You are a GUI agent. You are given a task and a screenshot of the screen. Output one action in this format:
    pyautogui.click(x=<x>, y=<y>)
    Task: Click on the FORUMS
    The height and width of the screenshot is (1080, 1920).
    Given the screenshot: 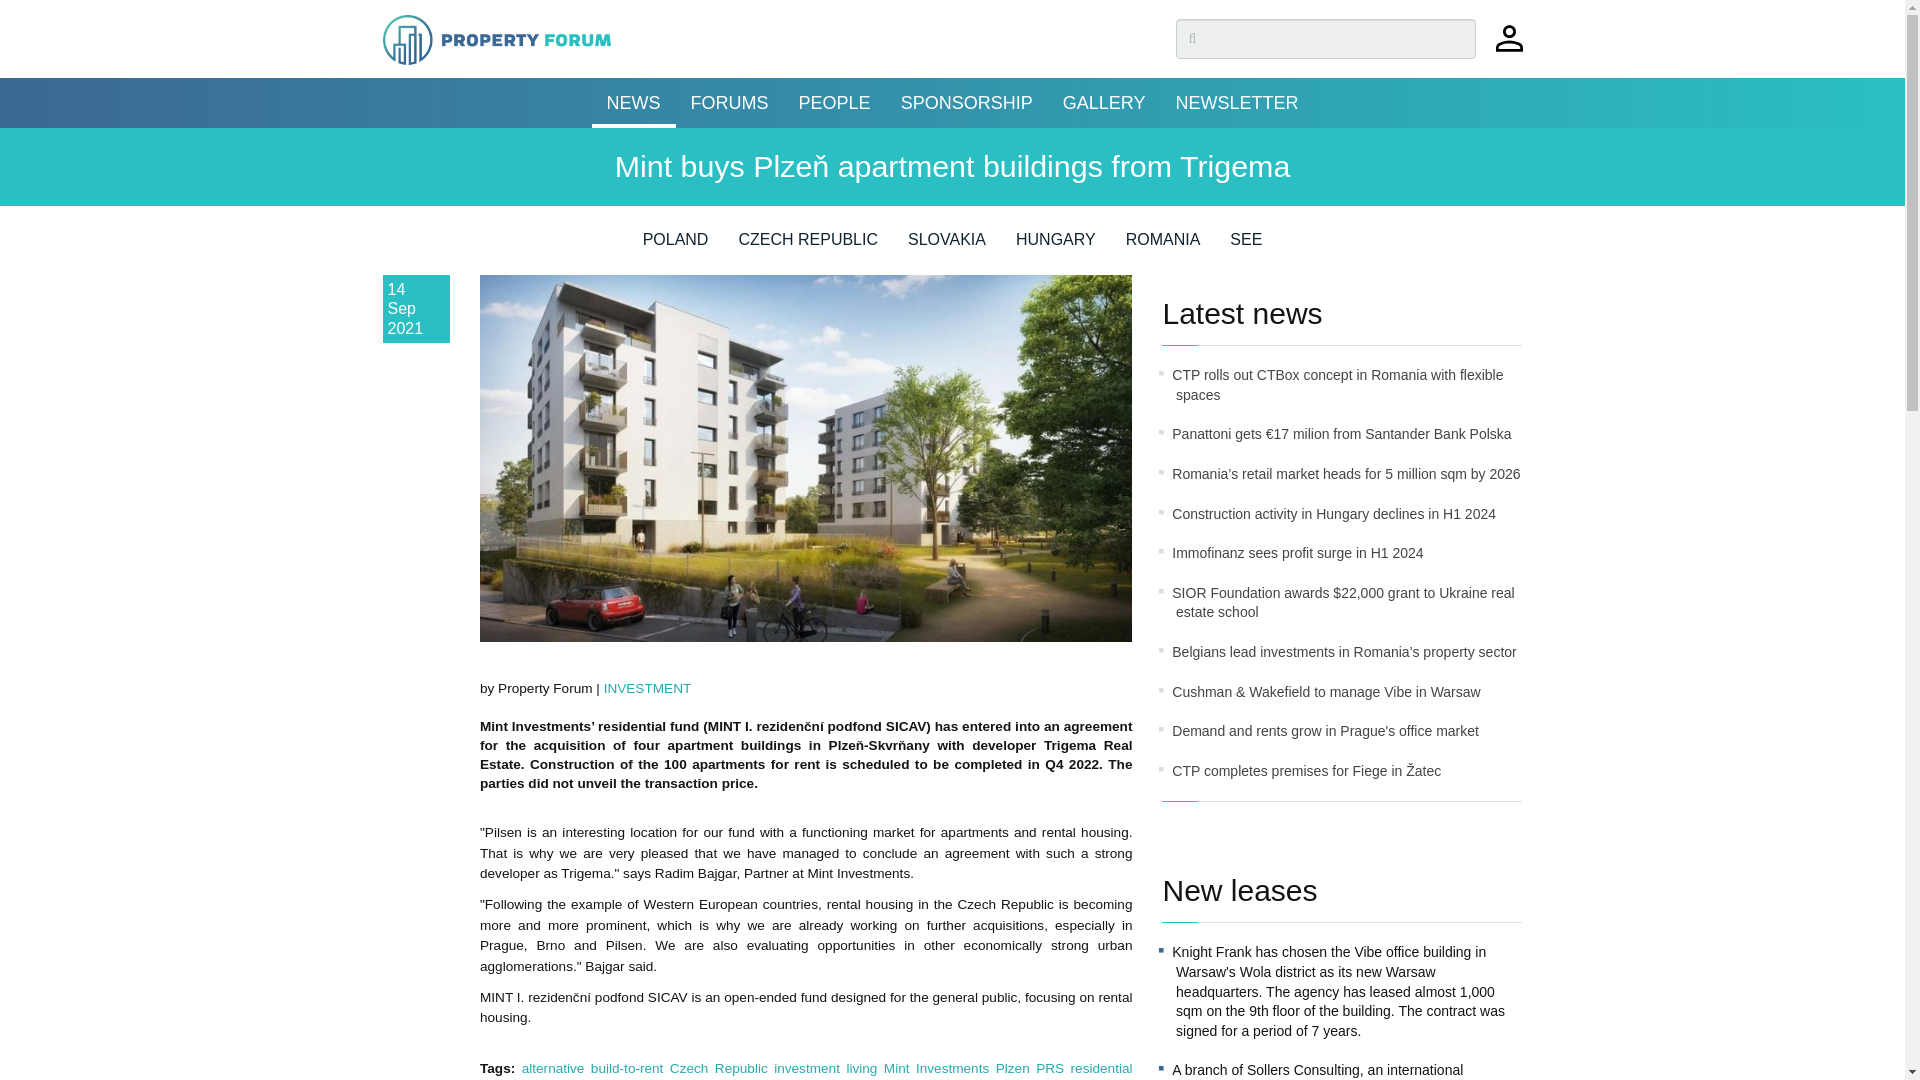 What is the action you would take?
    pyautogui.click(x=729, y=102)
    